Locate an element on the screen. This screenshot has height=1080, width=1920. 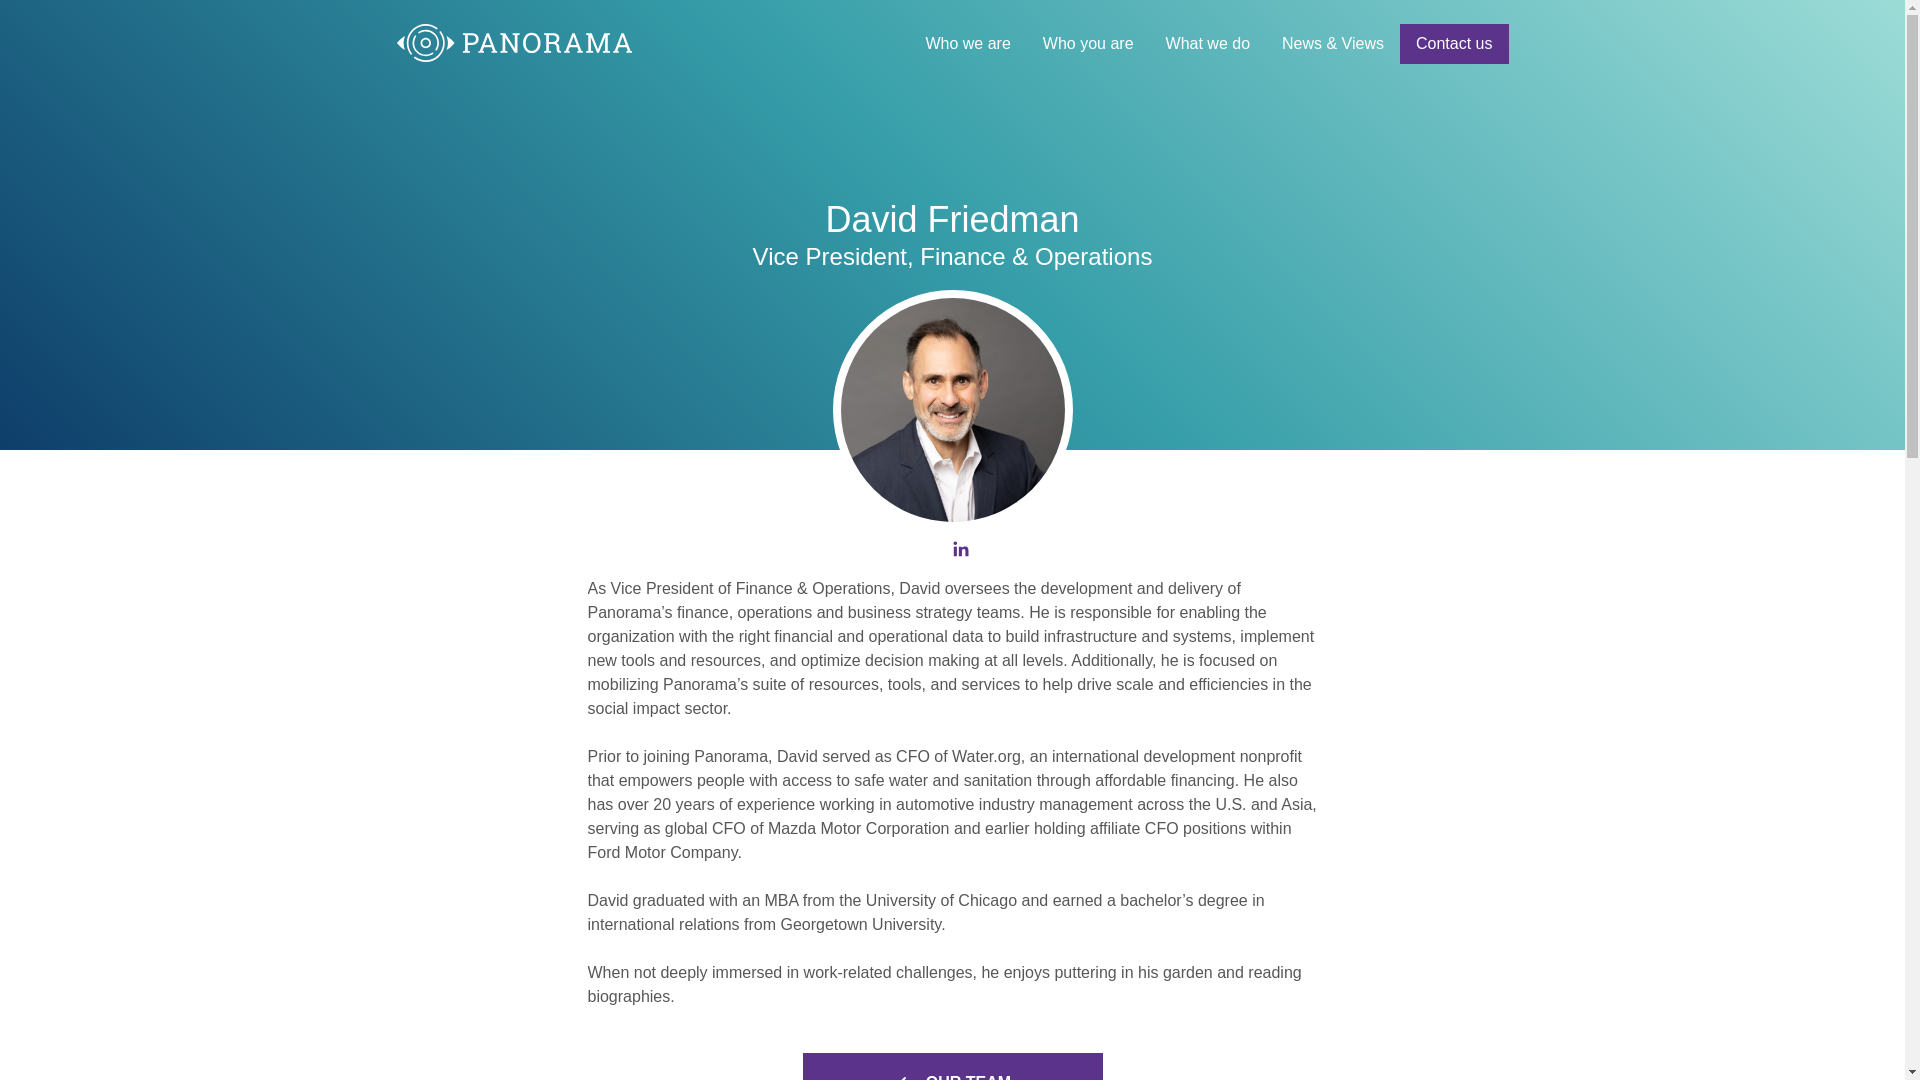
Who we are is located at coordinates (966, 43).